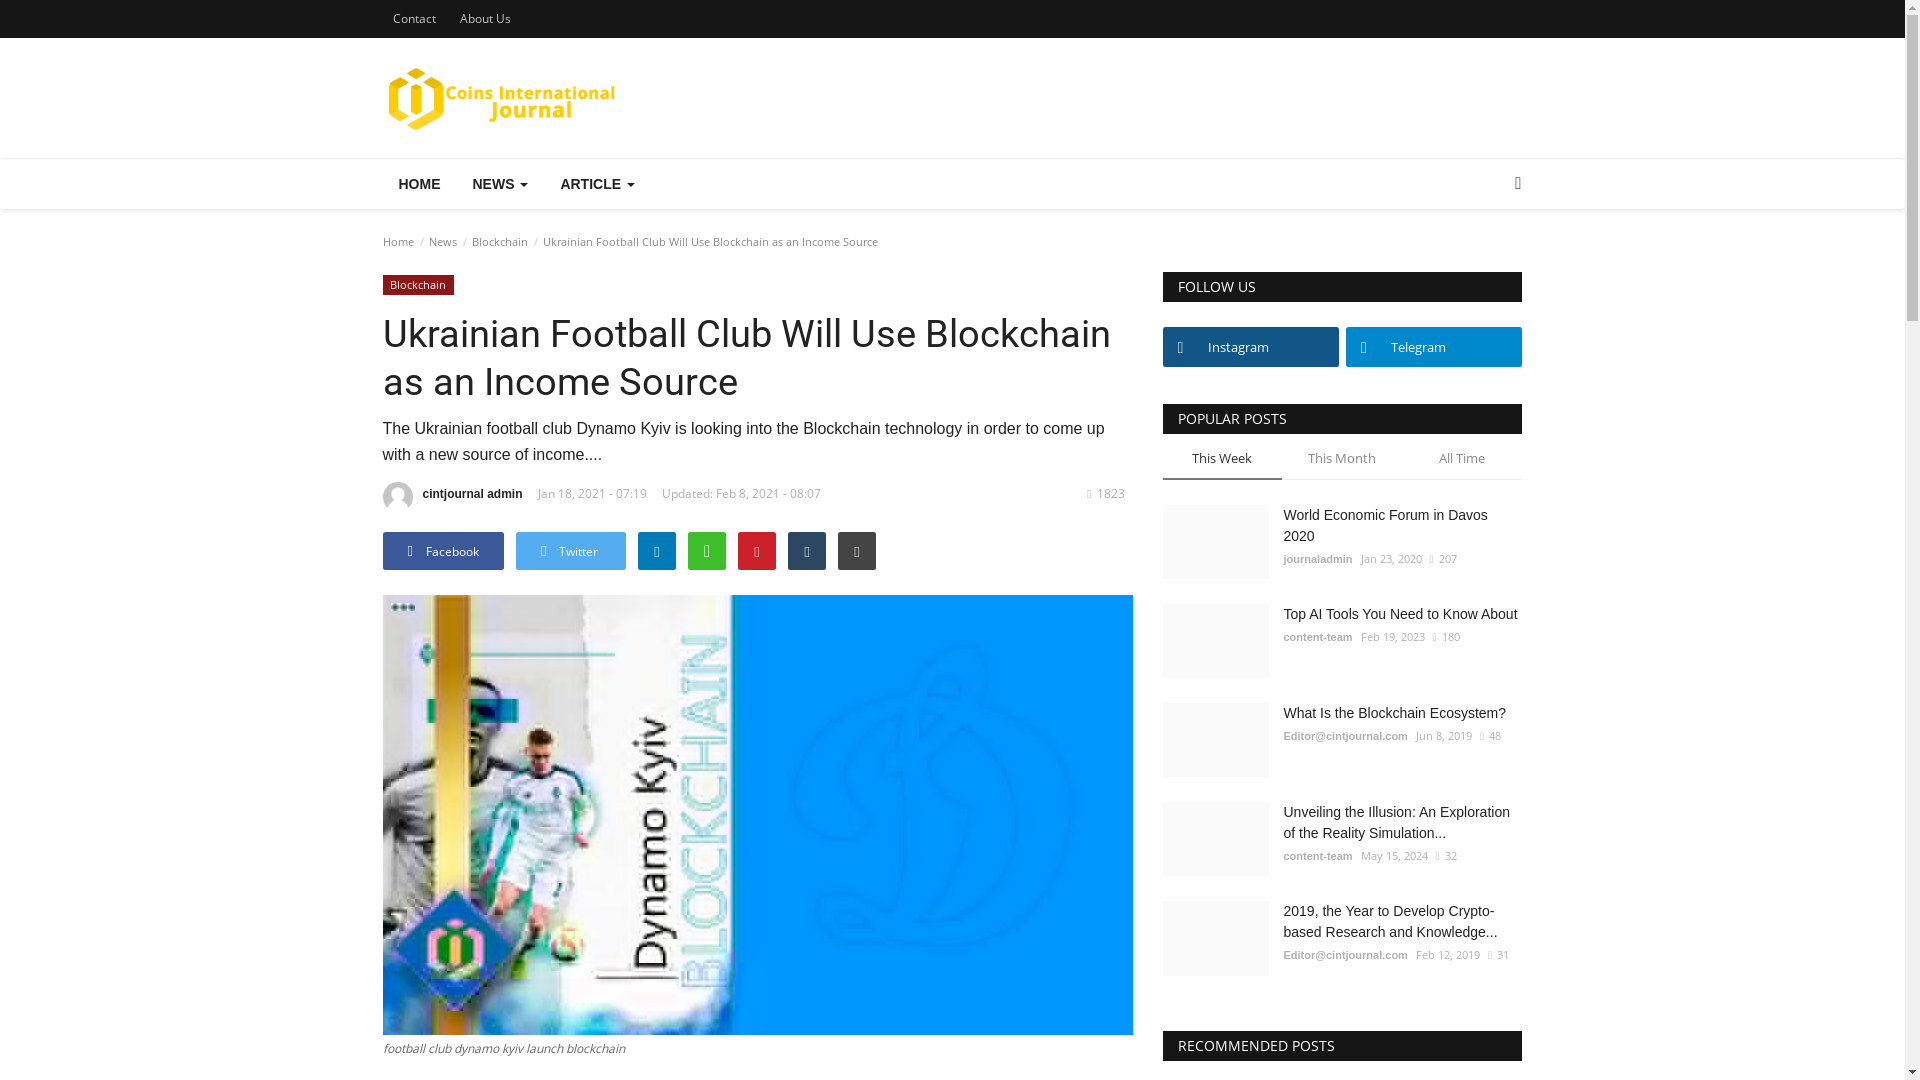 This screenshot has height=1080, width=1920. What do you see at coordinates (484, 18) in the screenshot?
I see `About Us` at bounding box center [484, 18].